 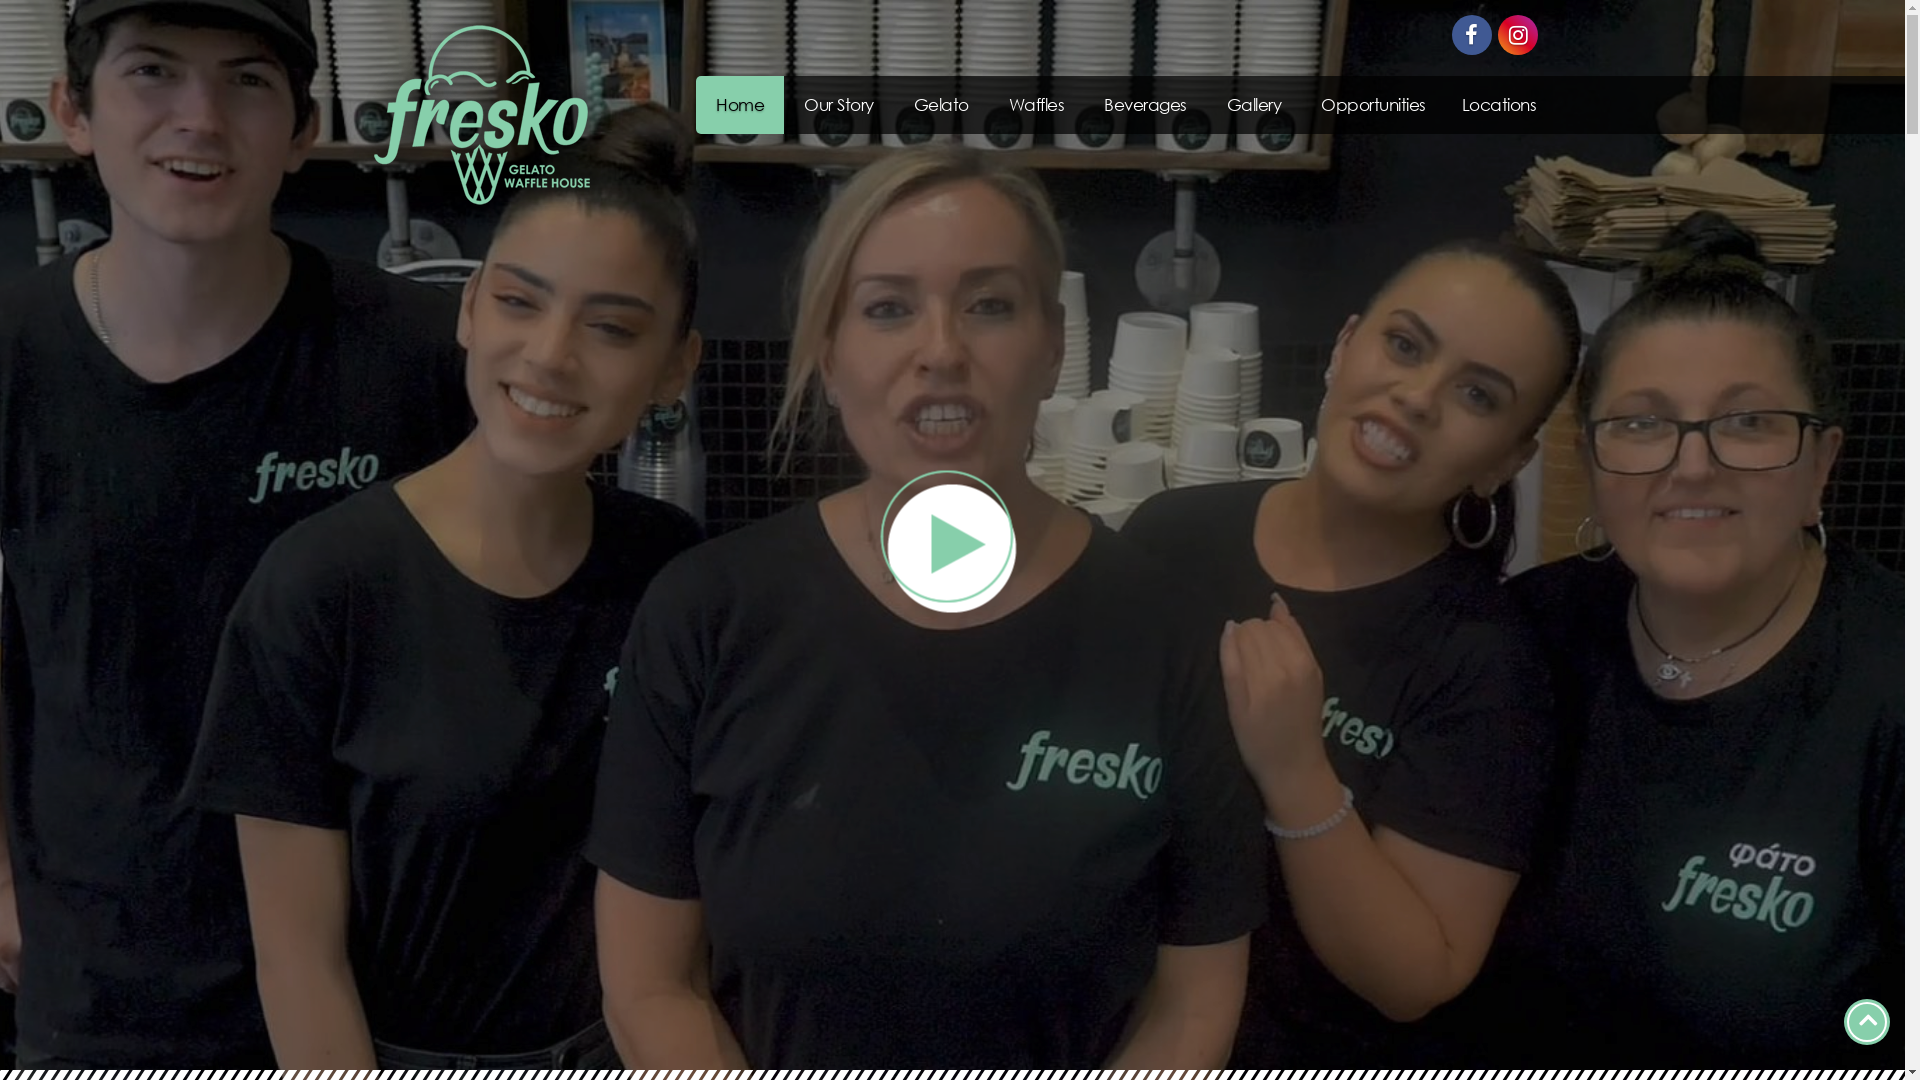 What do you see at coordinates (740, 105) in the screenshot?
I see `Home` at bounding box center [740, 105].